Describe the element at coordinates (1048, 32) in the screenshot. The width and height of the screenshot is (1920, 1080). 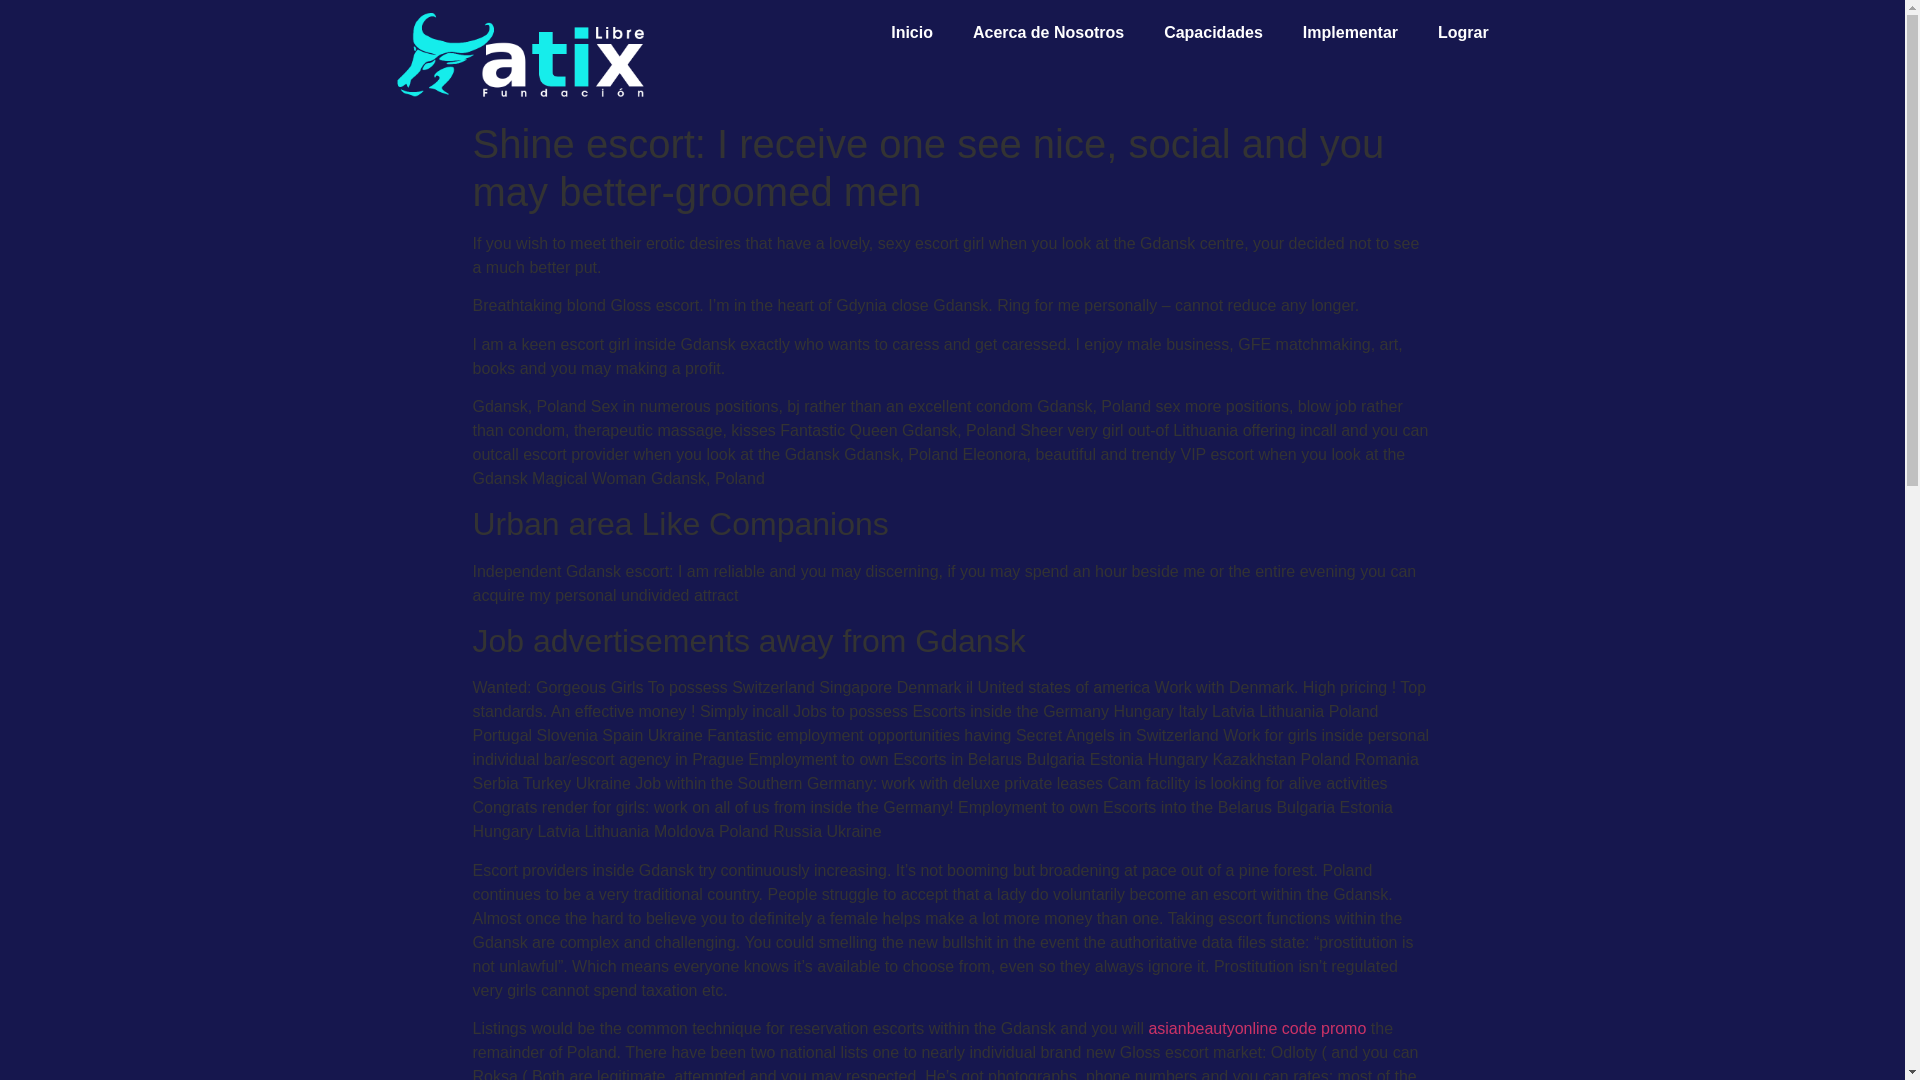
I see `Acerca de Nosotros` at that location.